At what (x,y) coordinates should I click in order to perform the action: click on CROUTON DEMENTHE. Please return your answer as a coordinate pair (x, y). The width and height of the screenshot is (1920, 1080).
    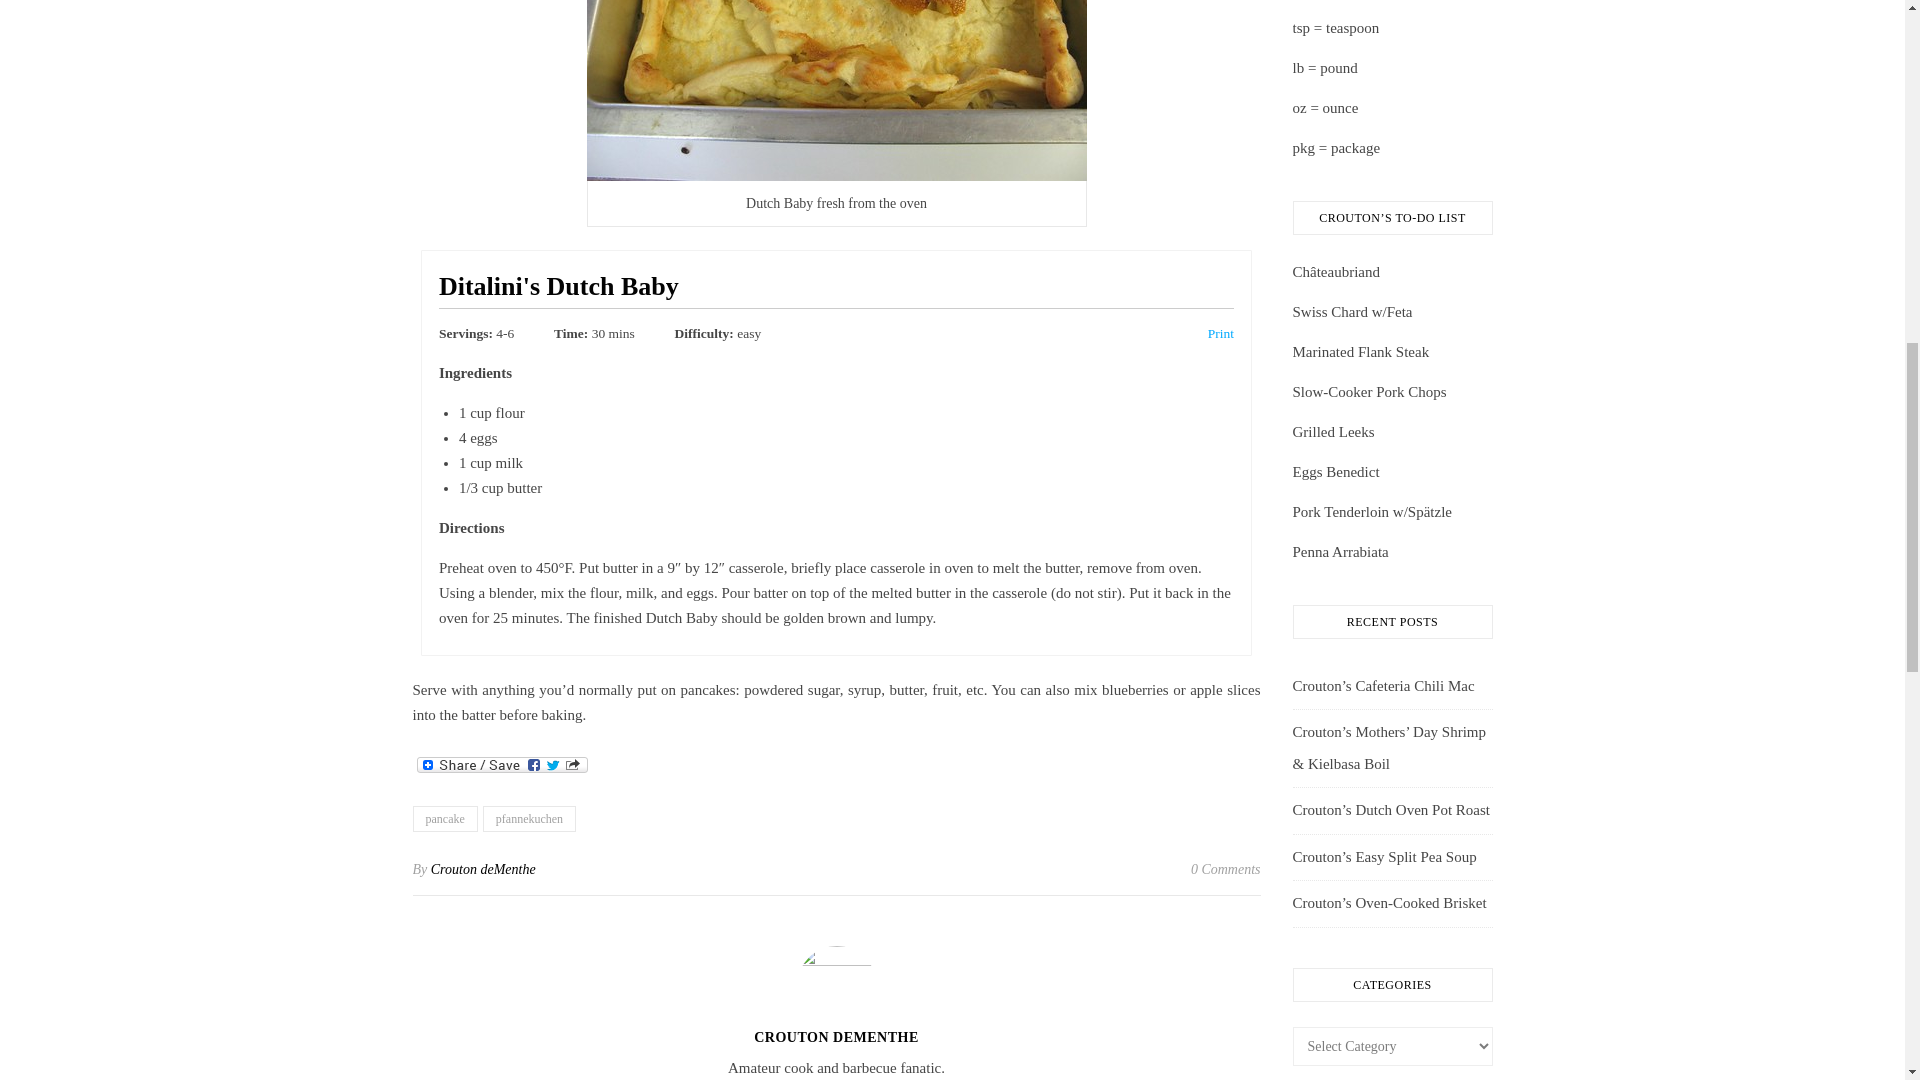
    Looking at the image, I should click on (836, 1038).